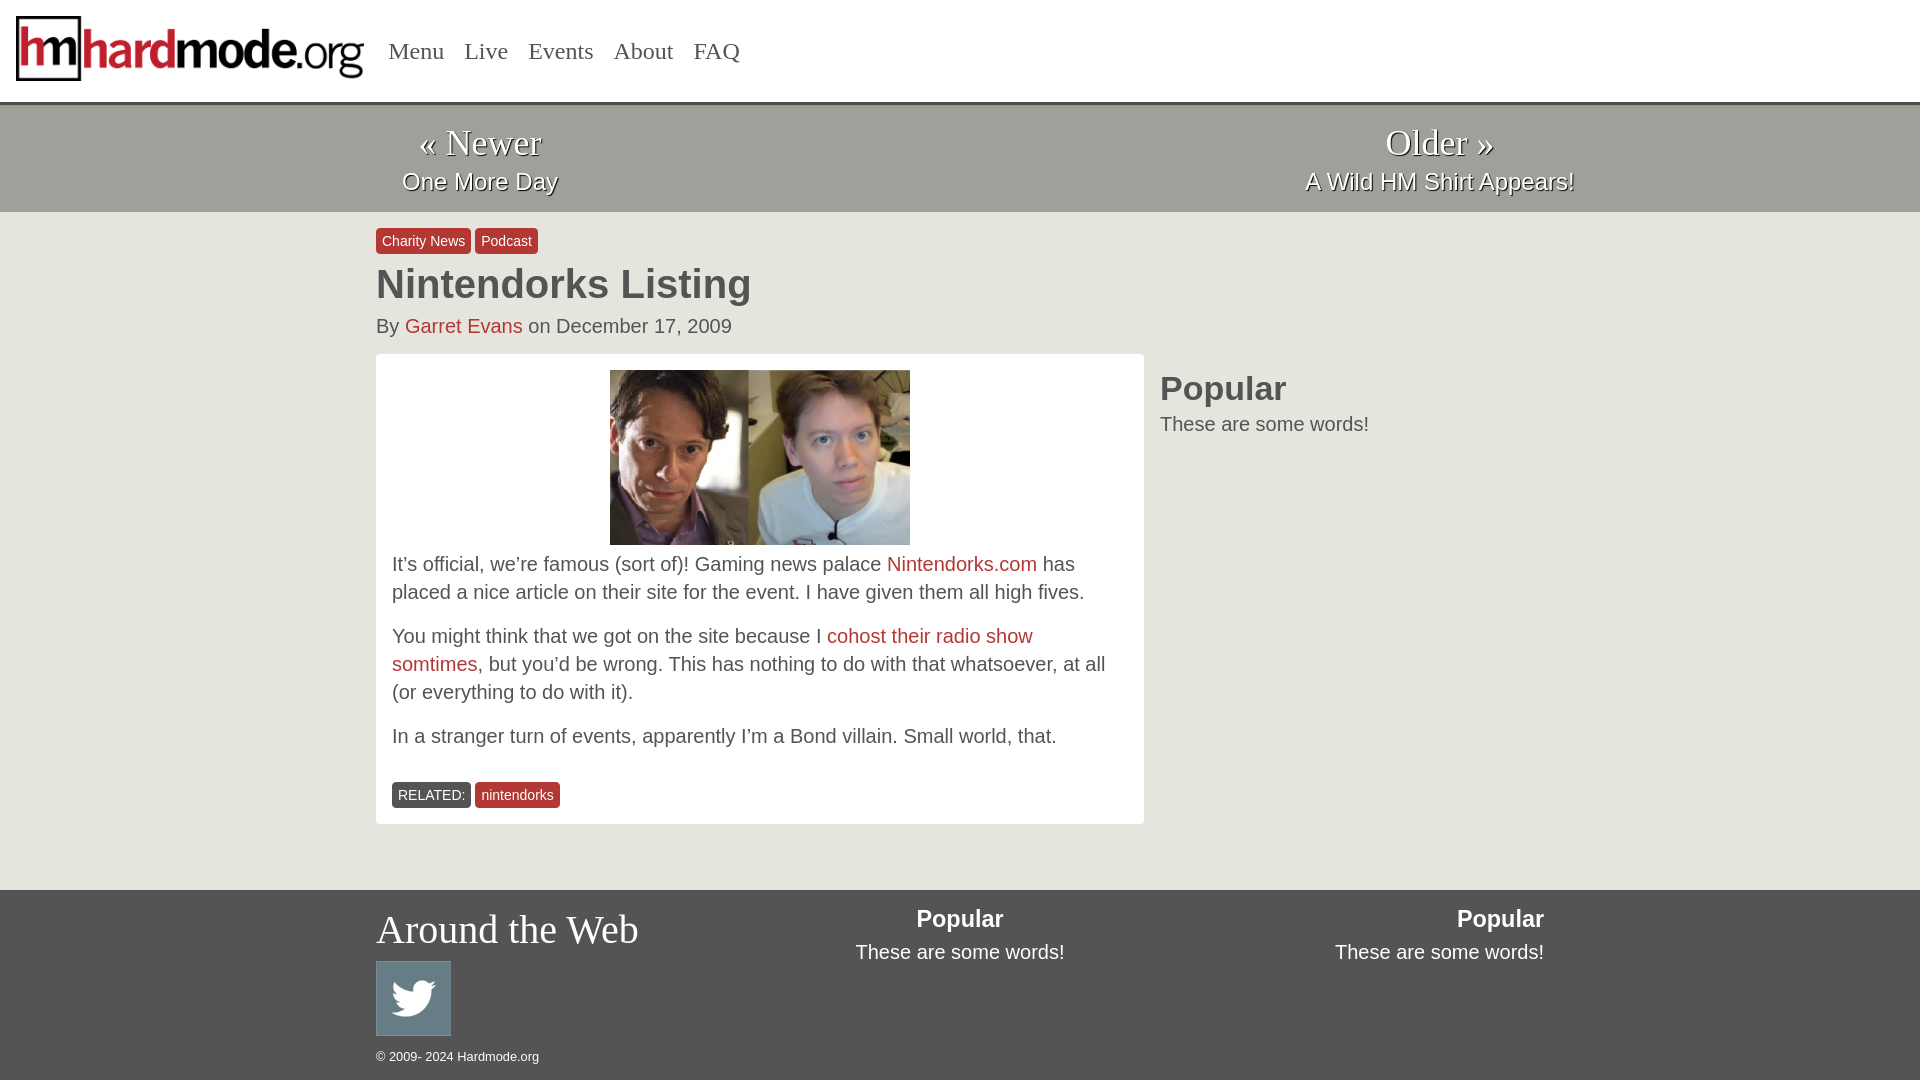 This screenshot has width=1920, height=1080. Describe the element at coordinates (464, 326) in the screenshot. I see `Garret Evans` at that location.